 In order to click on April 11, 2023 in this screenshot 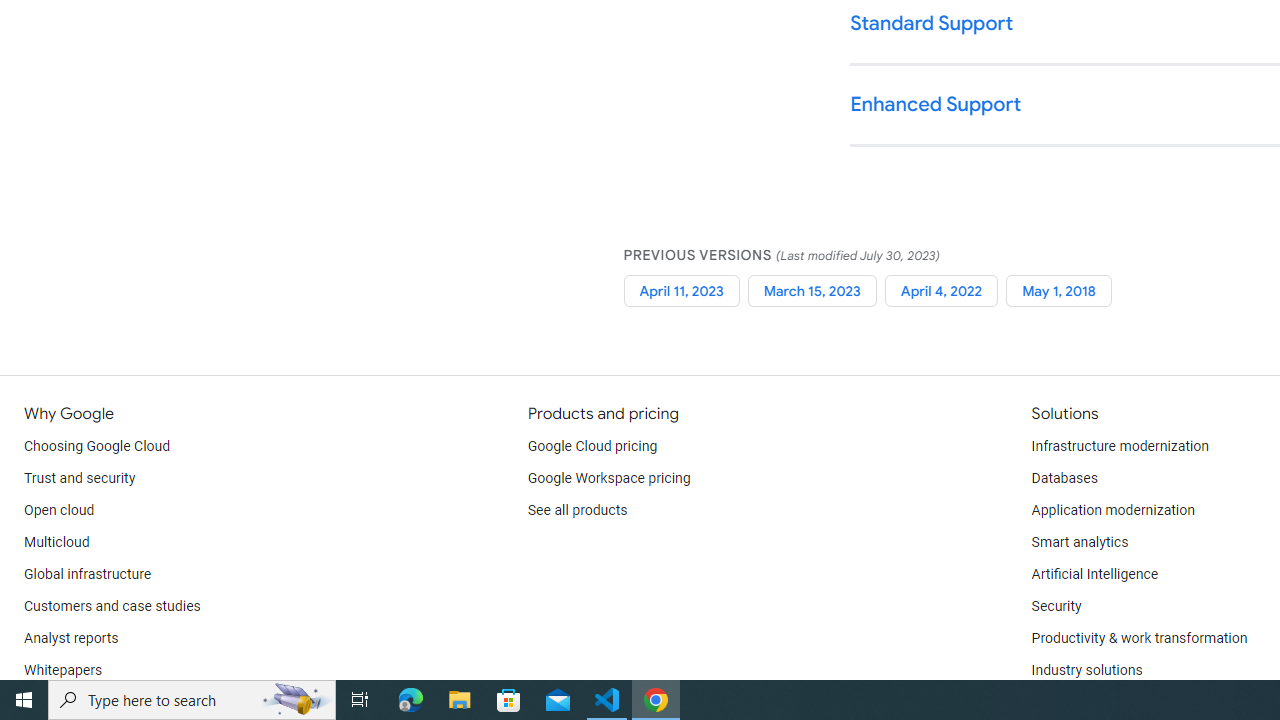, I will do `click(681, 290)`.